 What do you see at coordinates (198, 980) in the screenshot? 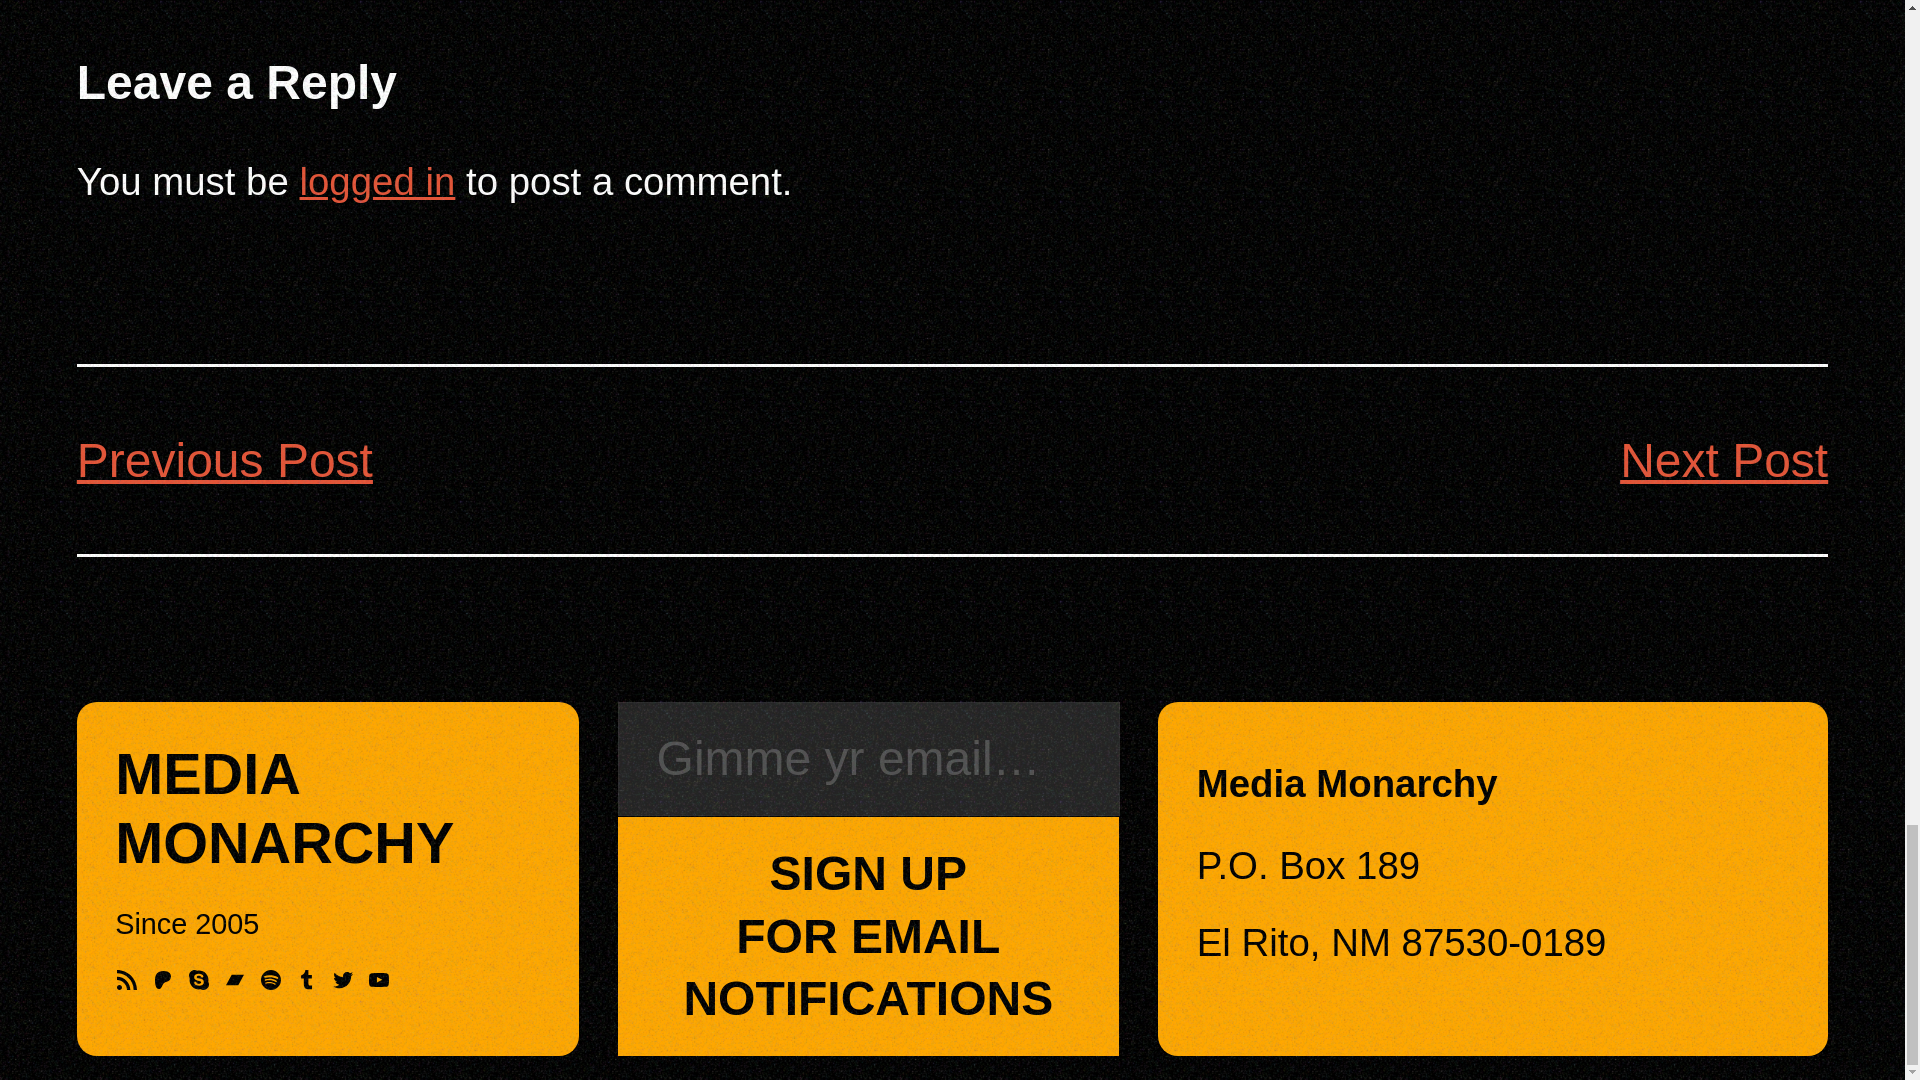
I see `Skype` at bounding box center [198, 980].